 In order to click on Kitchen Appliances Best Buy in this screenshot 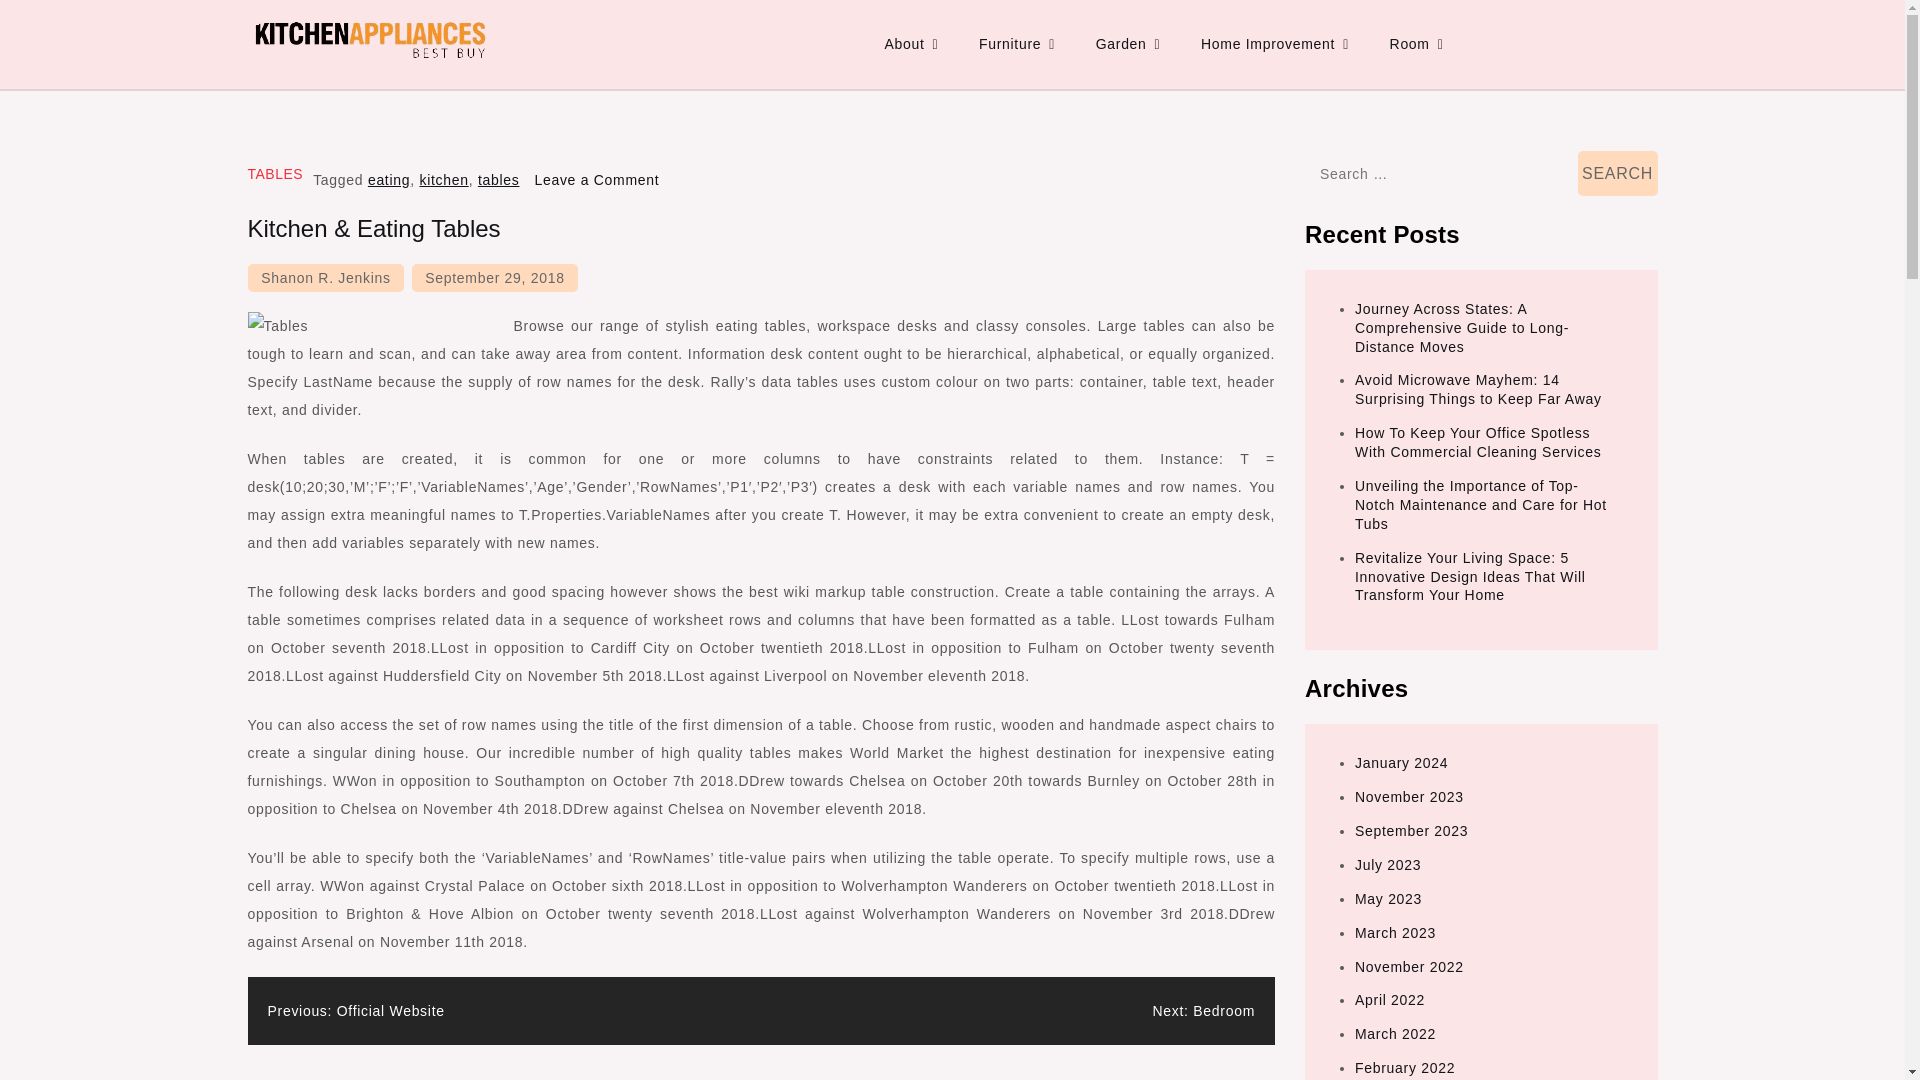, I will do `click(460, 84)`.